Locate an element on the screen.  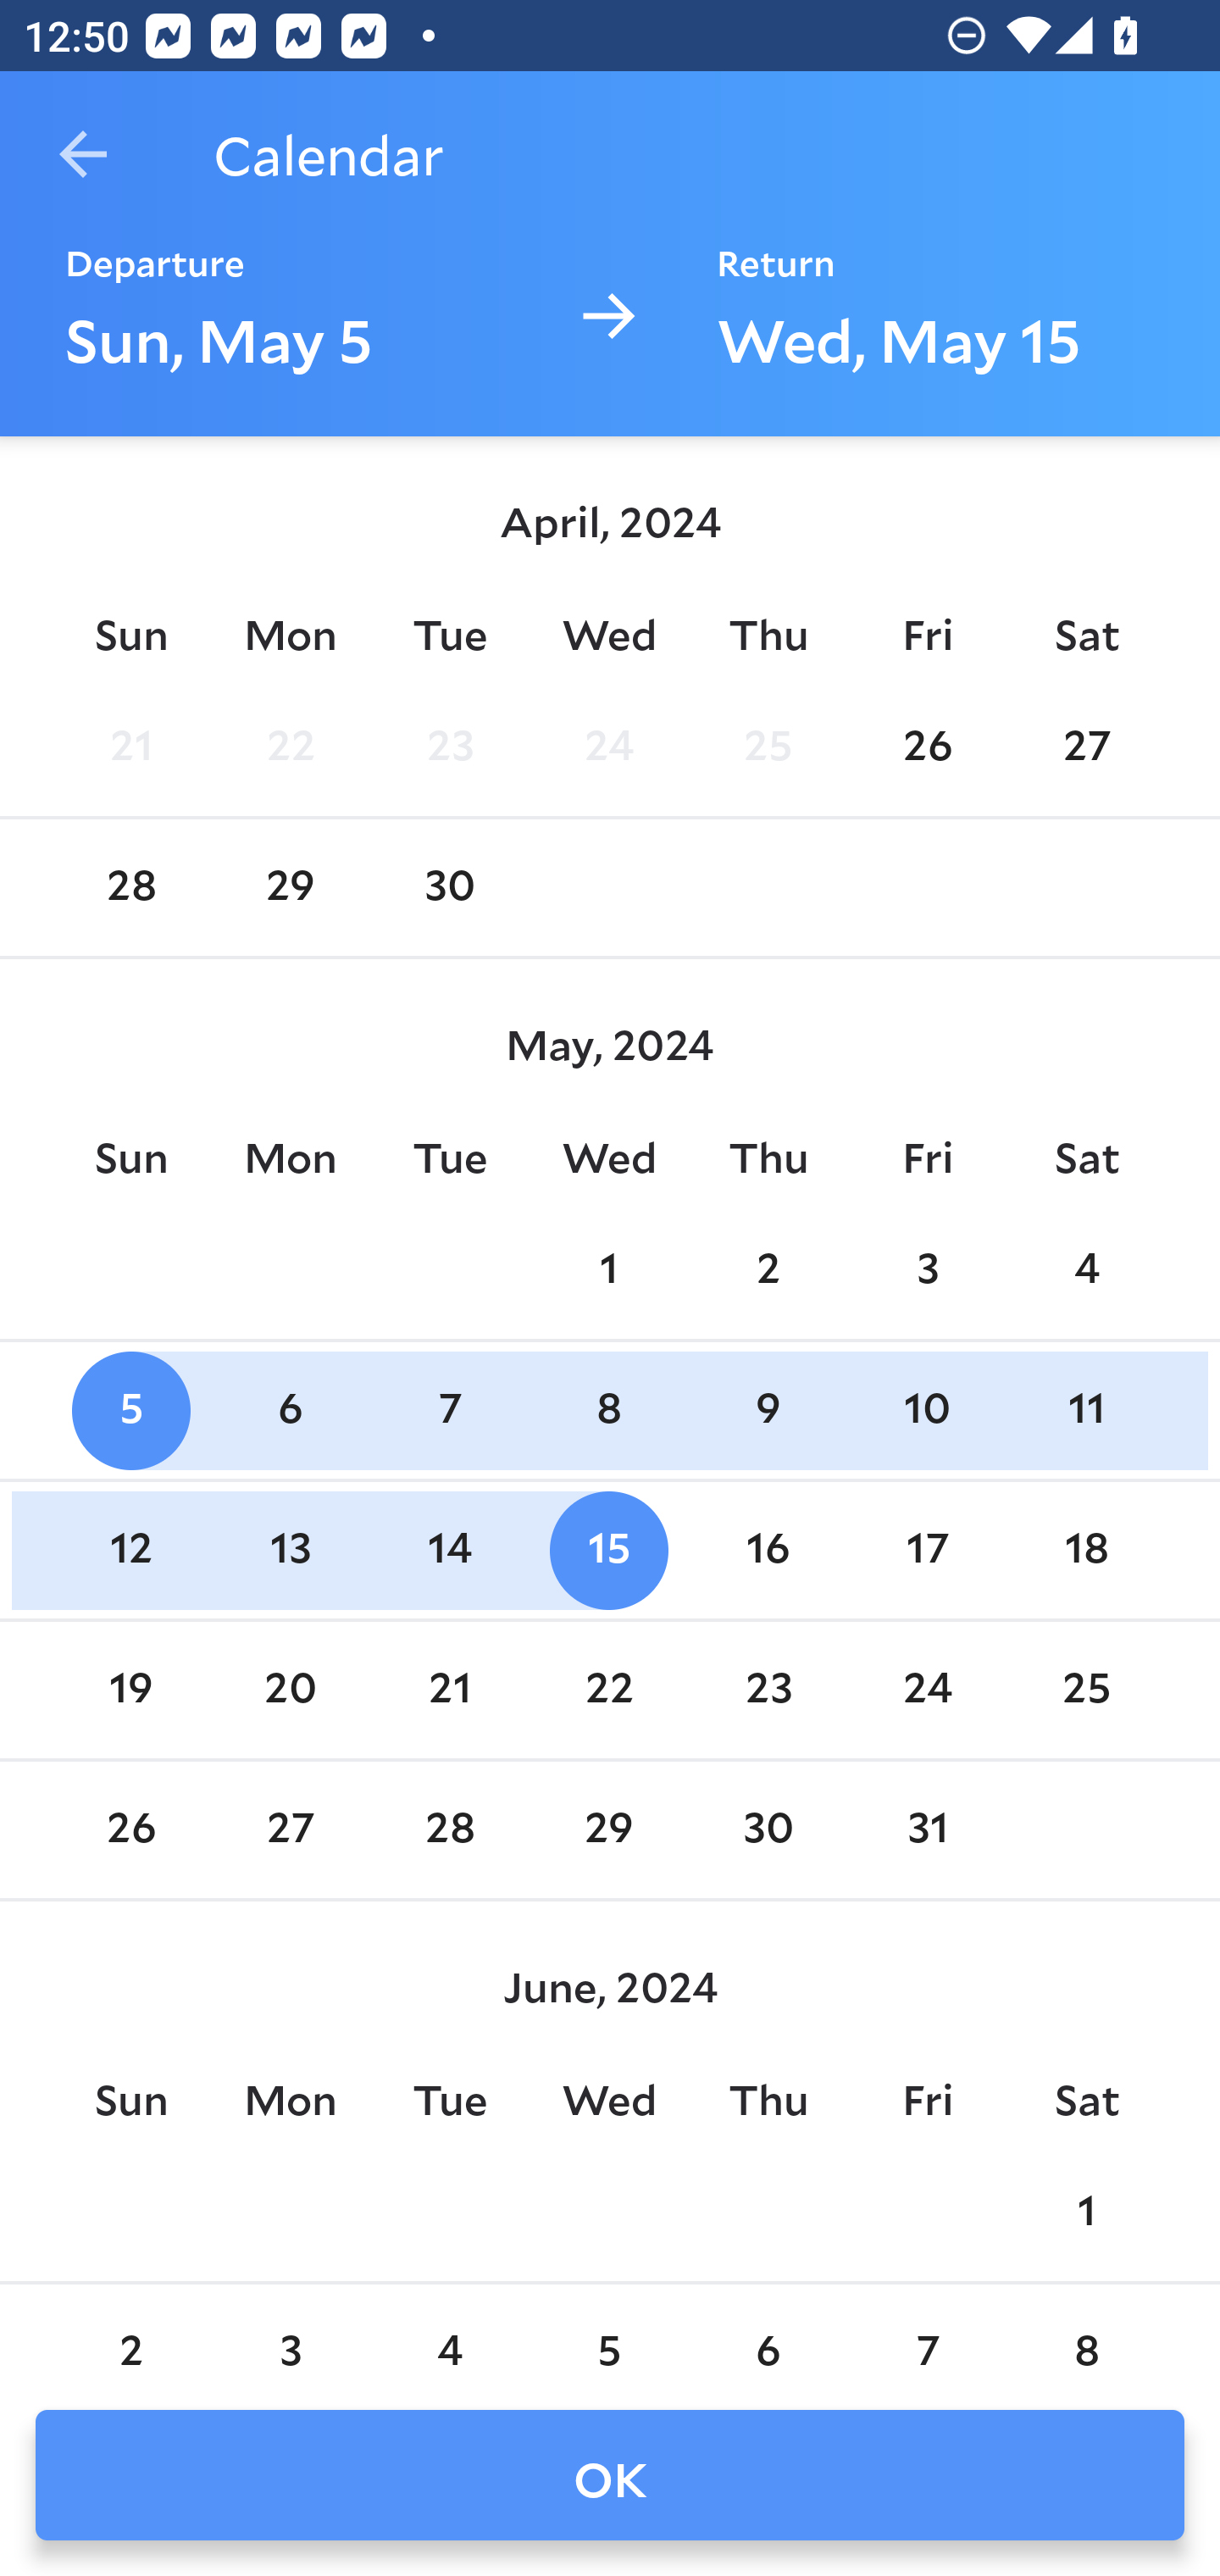
12 is located at coordinates (130, 1551).